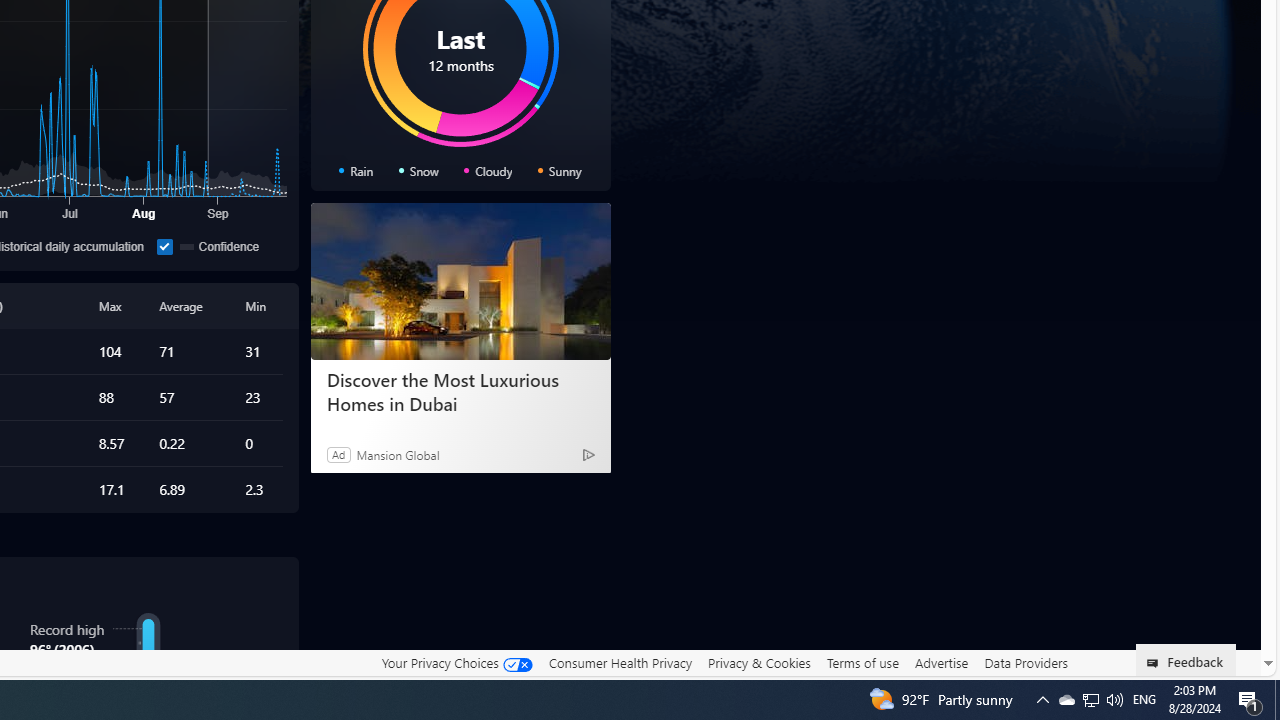 The height and width of the screenshot is (720, 1280). What do you see at coordinates (460, 392) in the screenshot?
I see `Discover the Most Luxurious Homes in Dubai` at bounding box center [460, 392].